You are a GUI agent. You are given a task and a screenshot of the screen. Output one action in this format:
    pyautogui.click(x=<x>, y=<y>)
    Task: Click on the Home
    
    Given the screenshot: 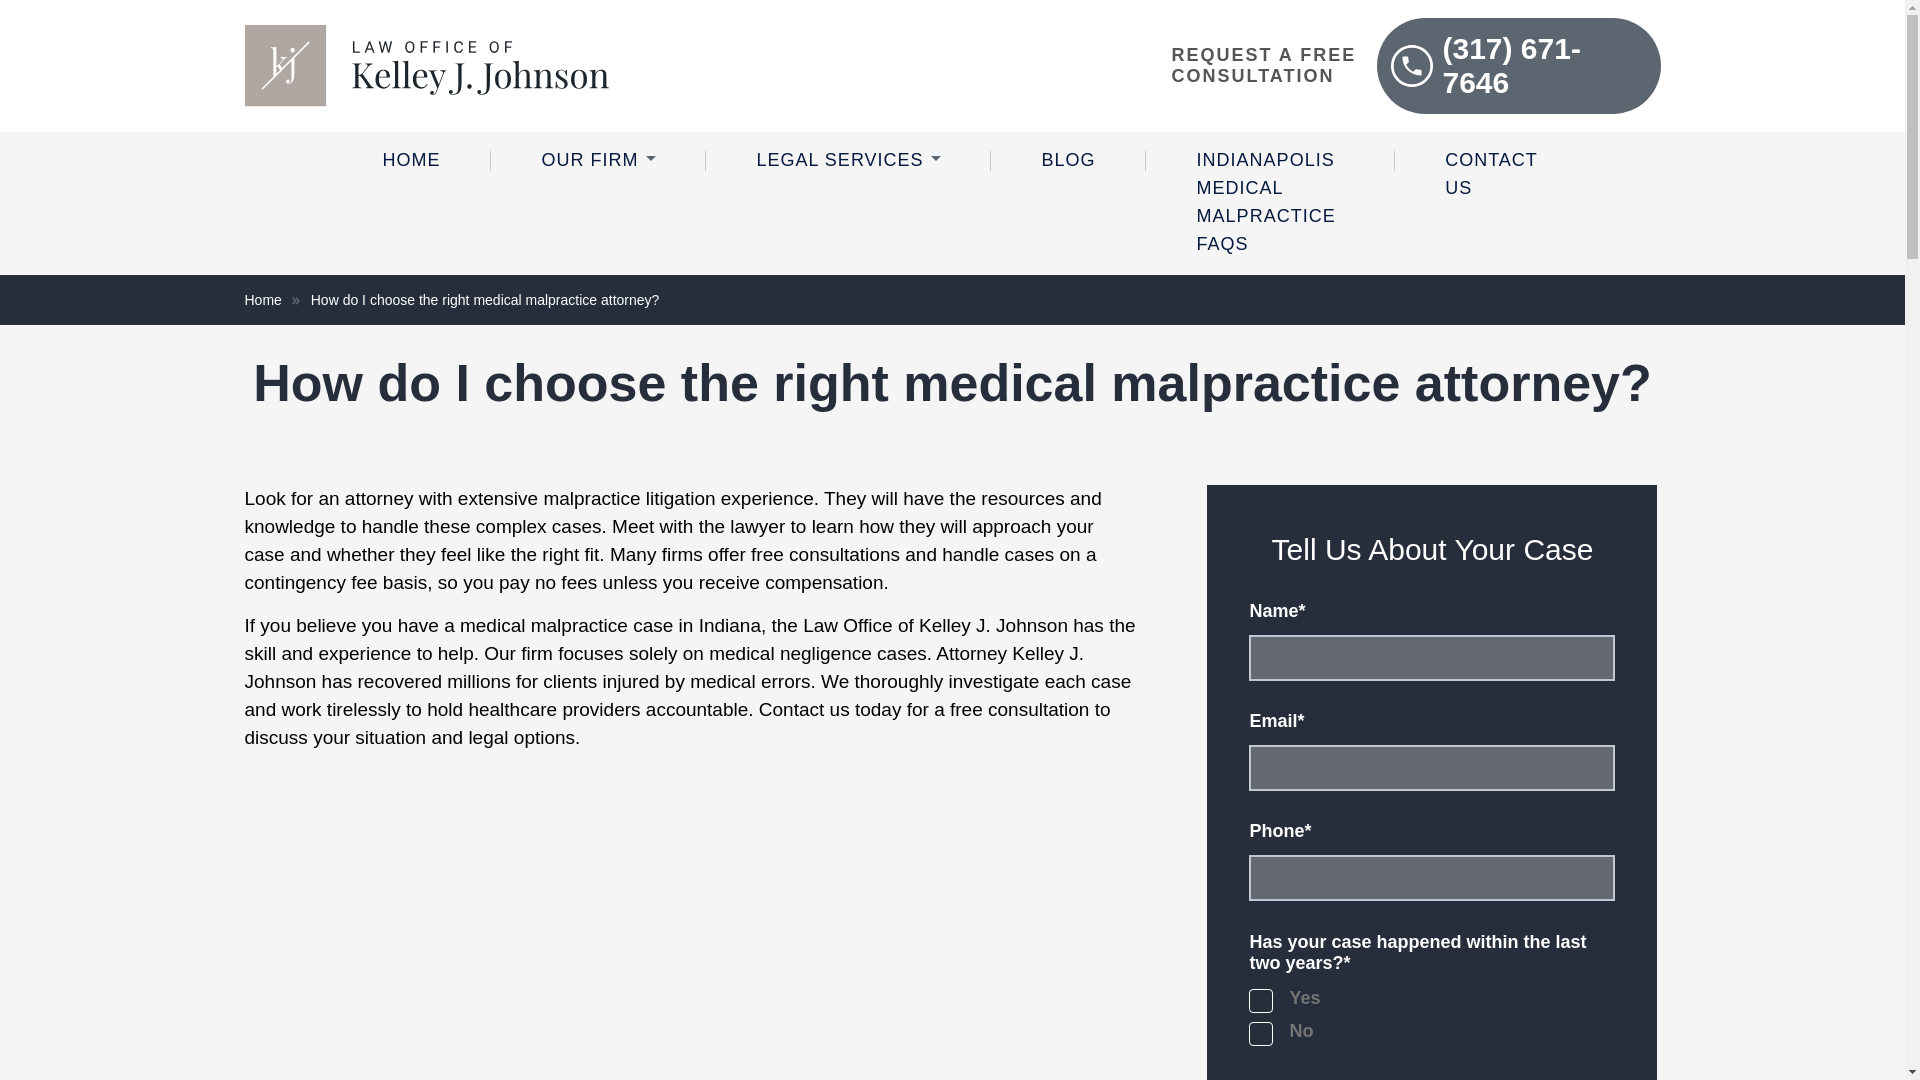 What is the action you would take?
    pyautogui.click(x=274, y=299)
    